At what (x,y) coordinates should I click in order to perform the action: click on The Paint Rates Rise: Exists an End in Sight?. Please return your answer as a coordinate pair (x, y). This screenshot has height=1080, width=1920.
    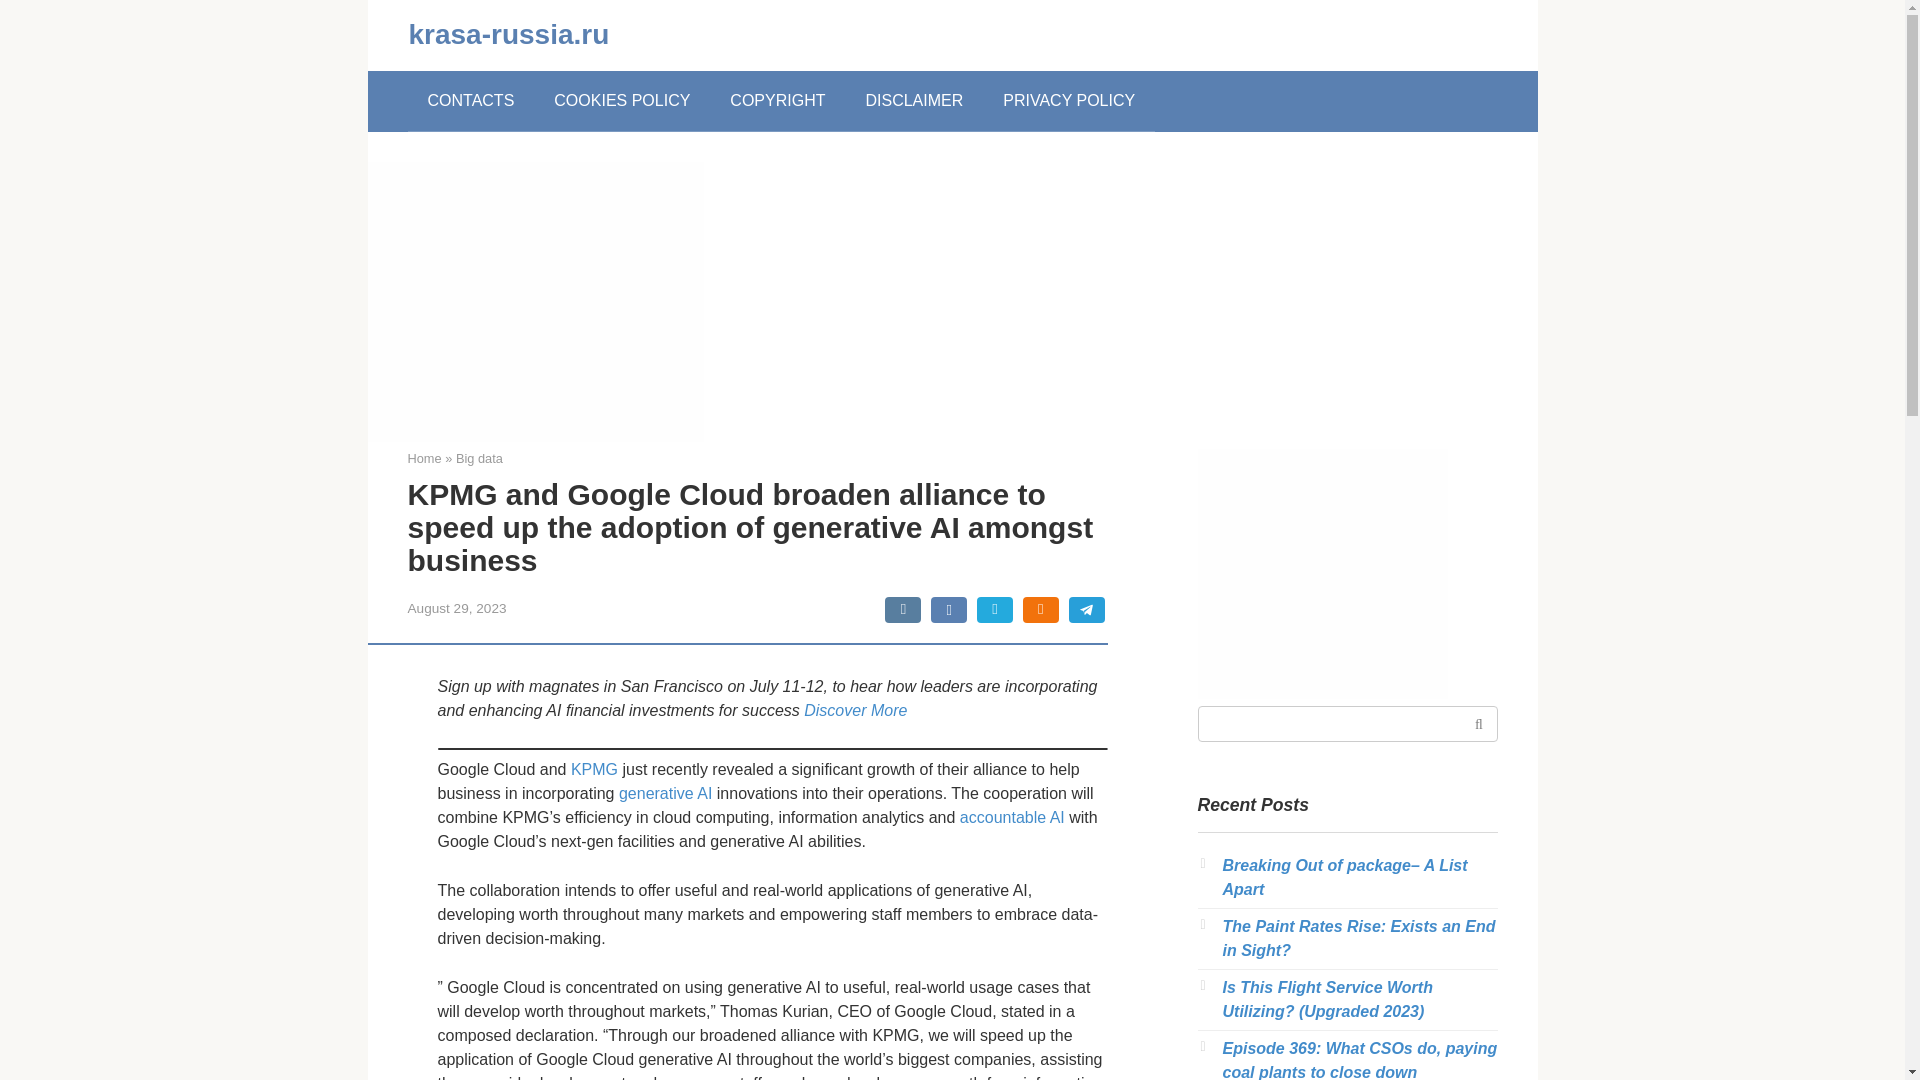
    Looking at the image, I should click on (1358, 938).